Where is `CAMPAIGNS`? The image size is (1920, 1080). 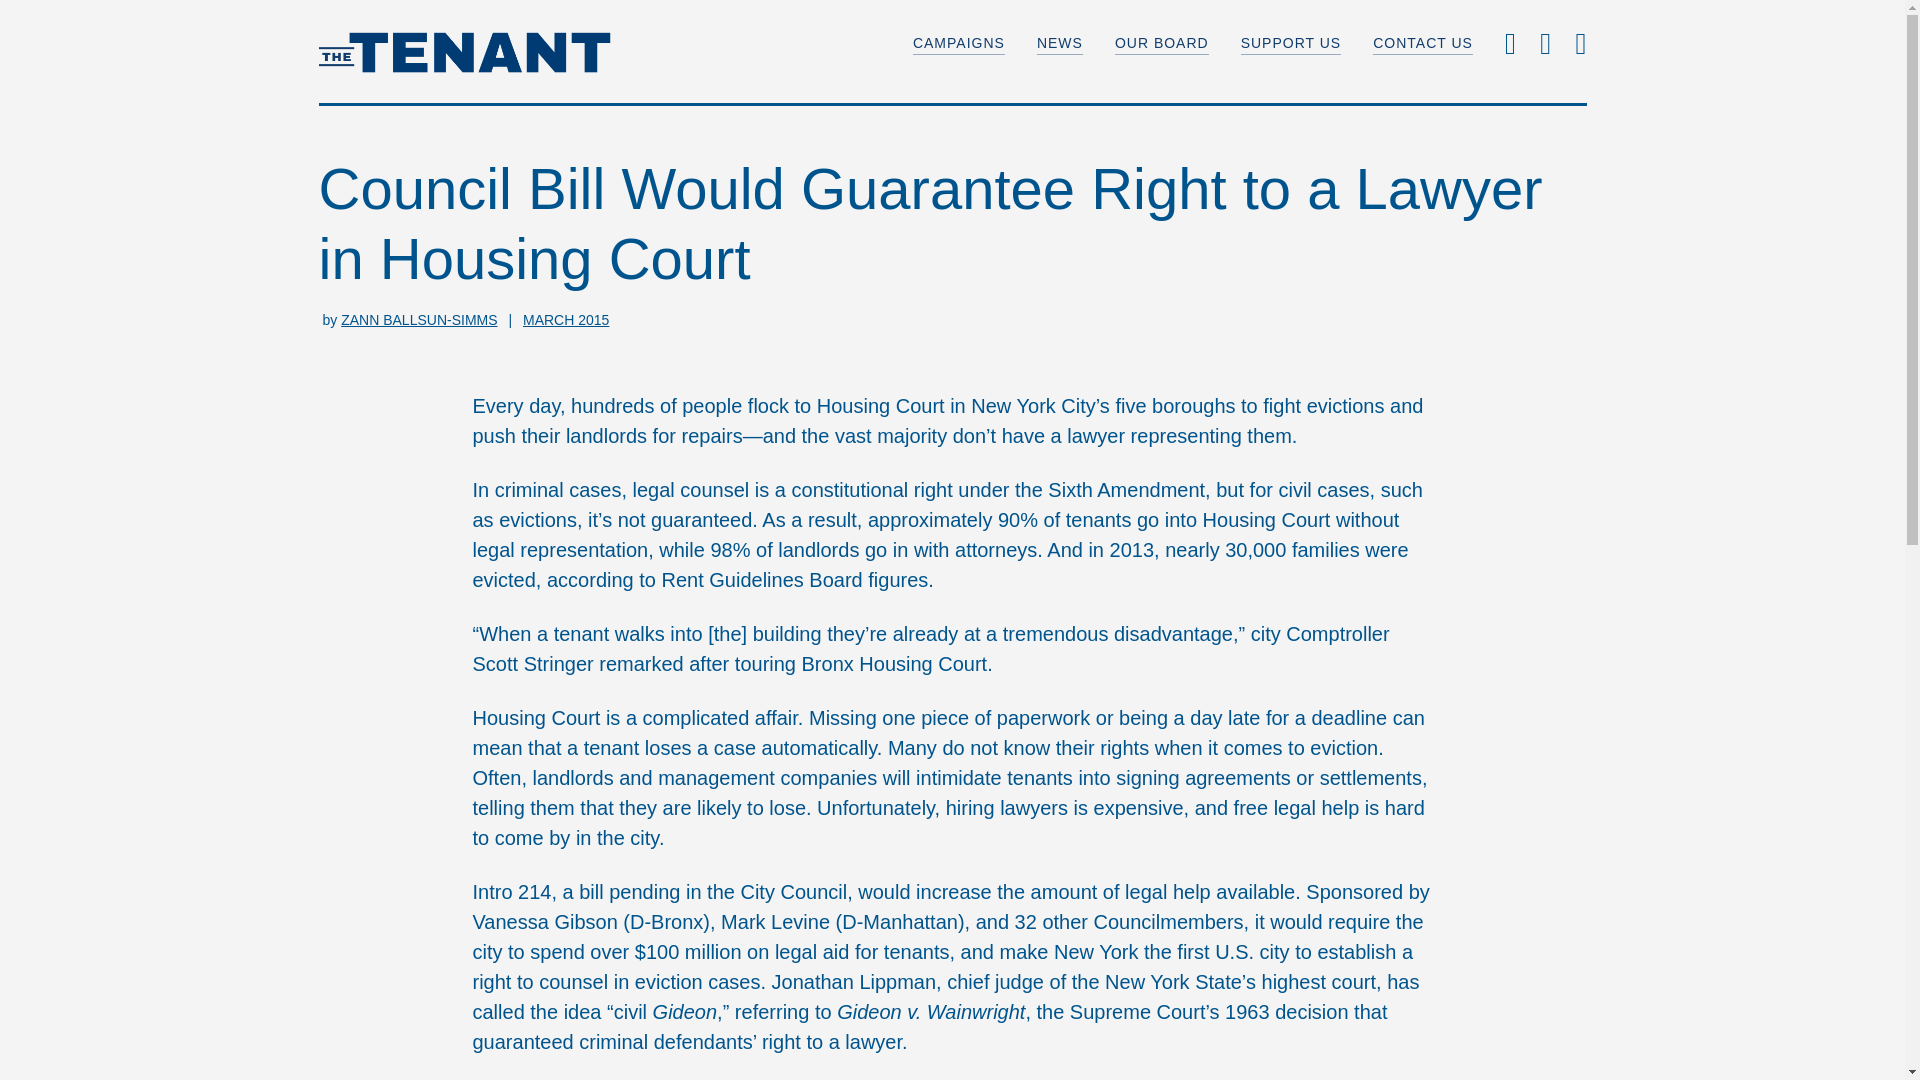
CAMPAIGNS is located at coordinates (958, 44).